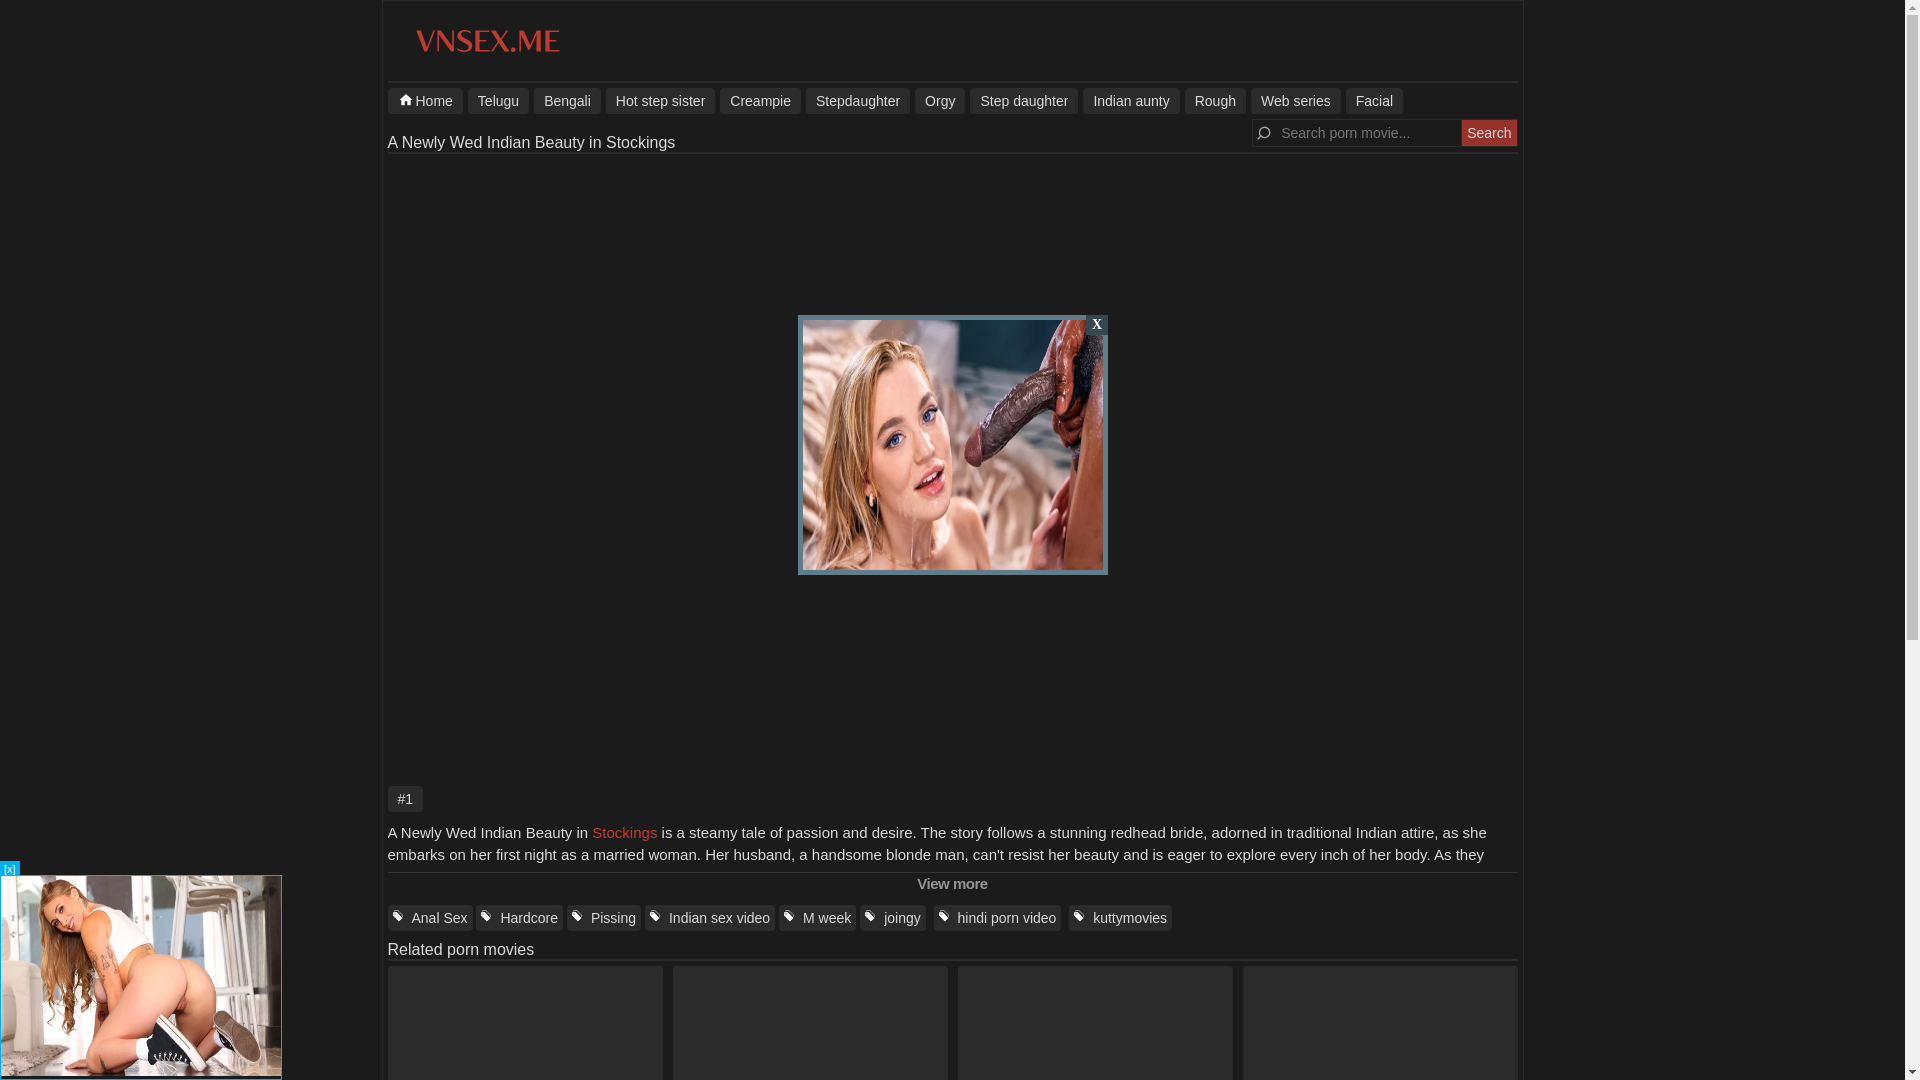 The width and height of the screenshot is (1920, 1080). What do you see at coordinates (1488, 132) in the screenshot?
I see `Search` at bounding box center [1488, 132].